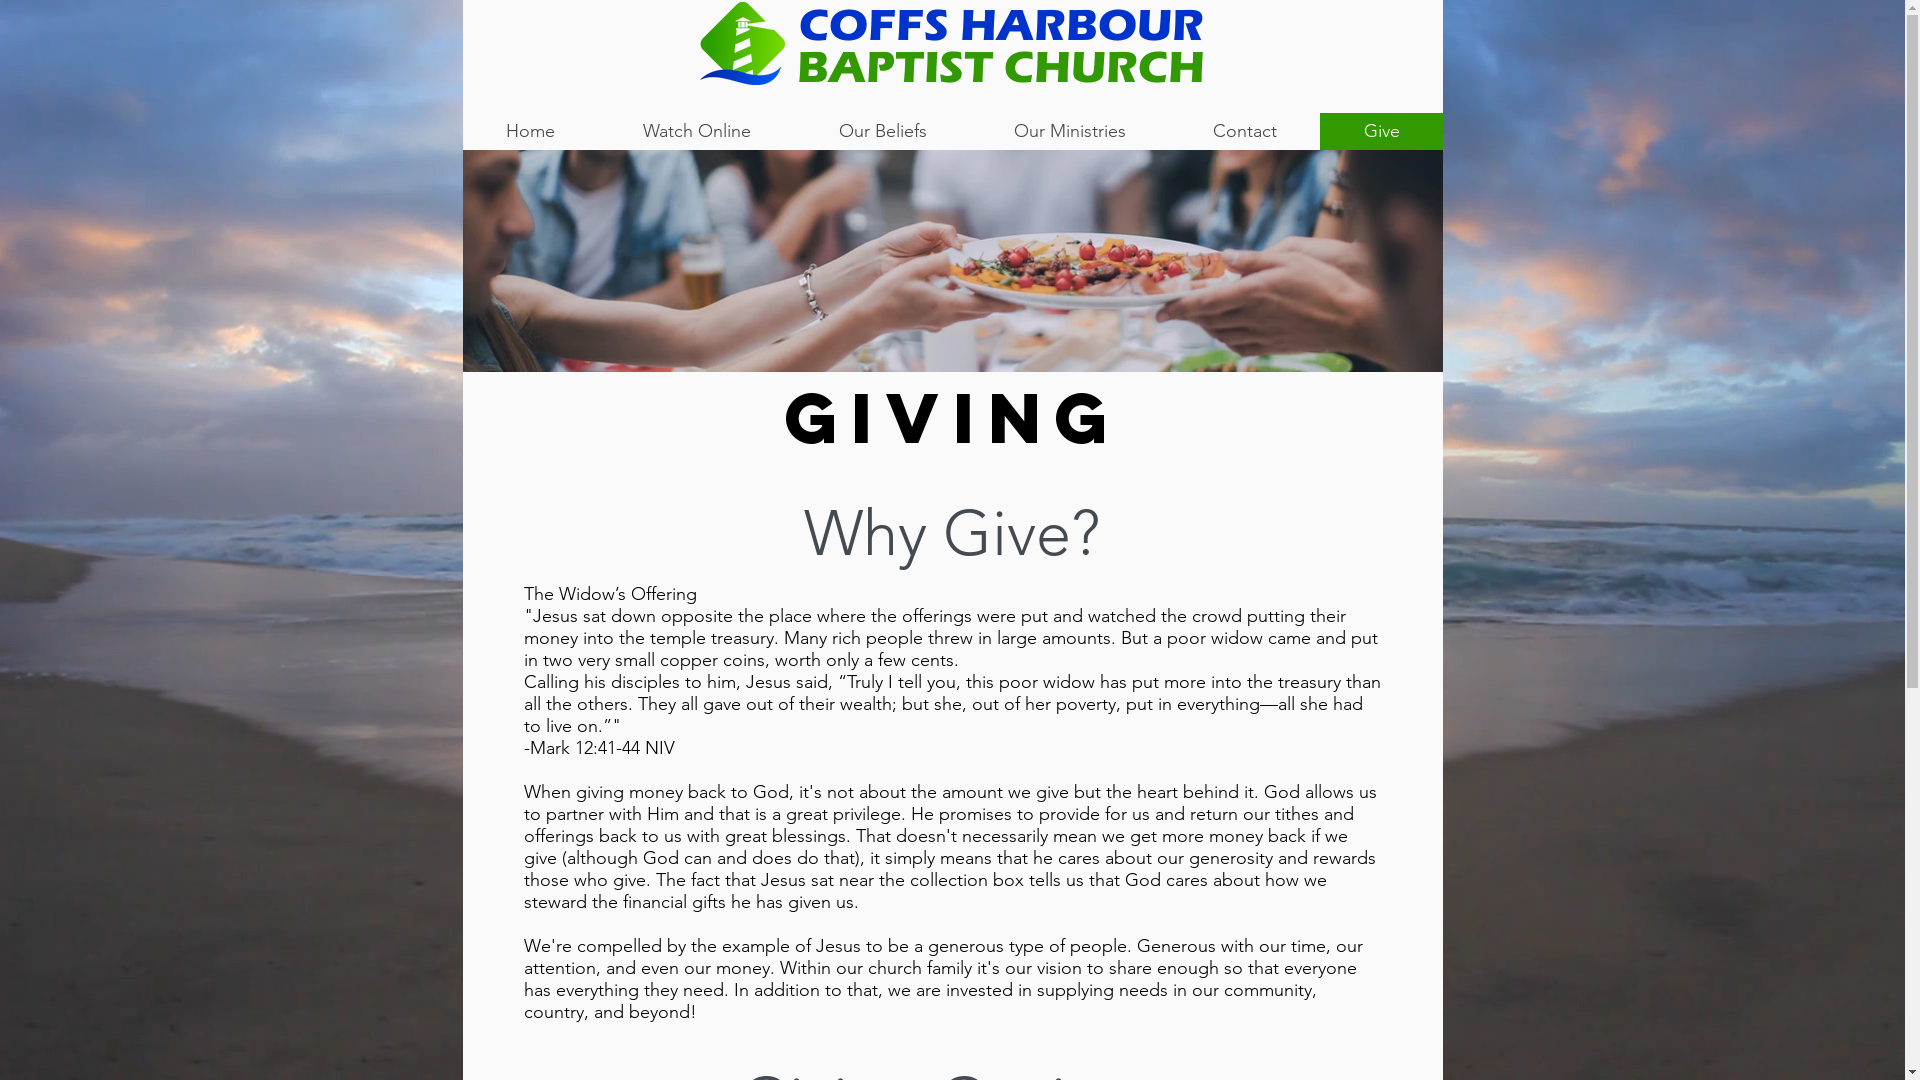  Describe the element at coordinates (530, 132) in the screenshot. I see `Home` at that location.